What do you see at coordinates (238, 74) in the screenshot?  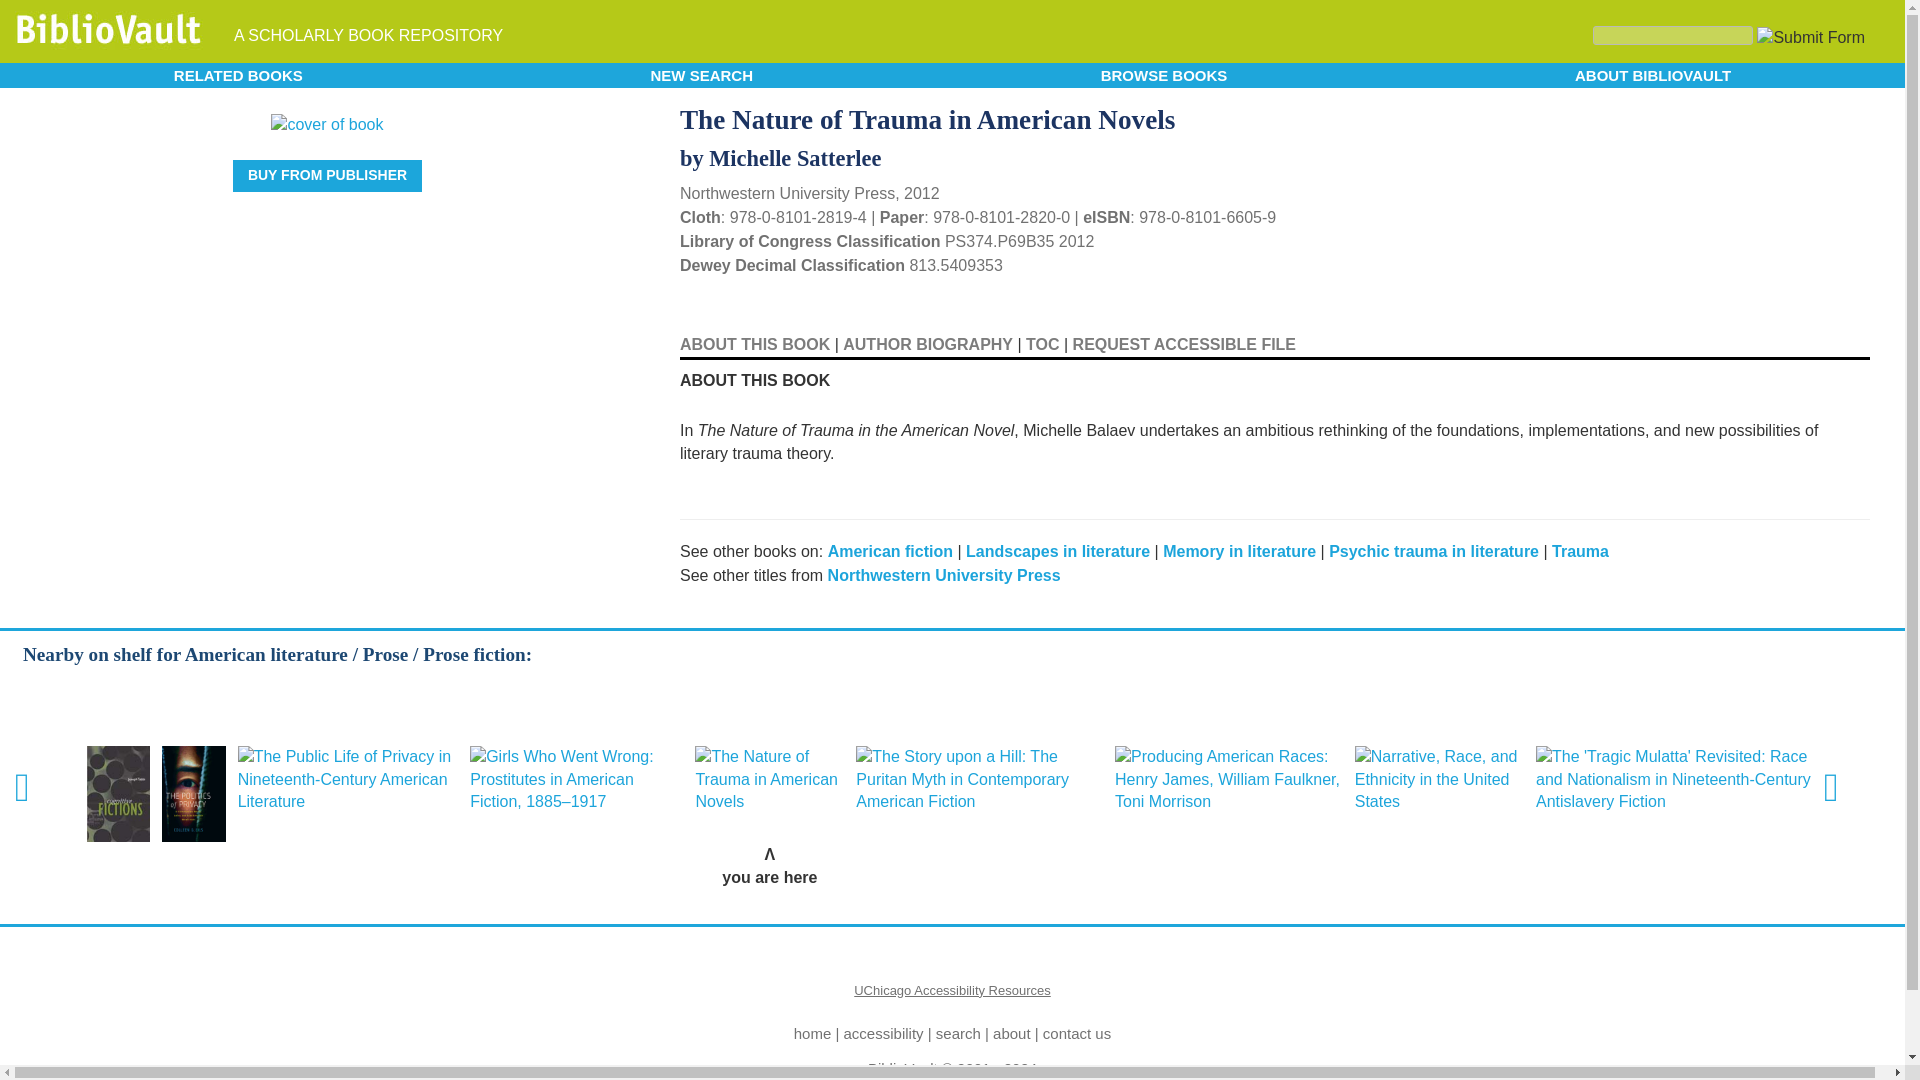 I see `RELATED BOOKS` at bounding box center [238, 74].